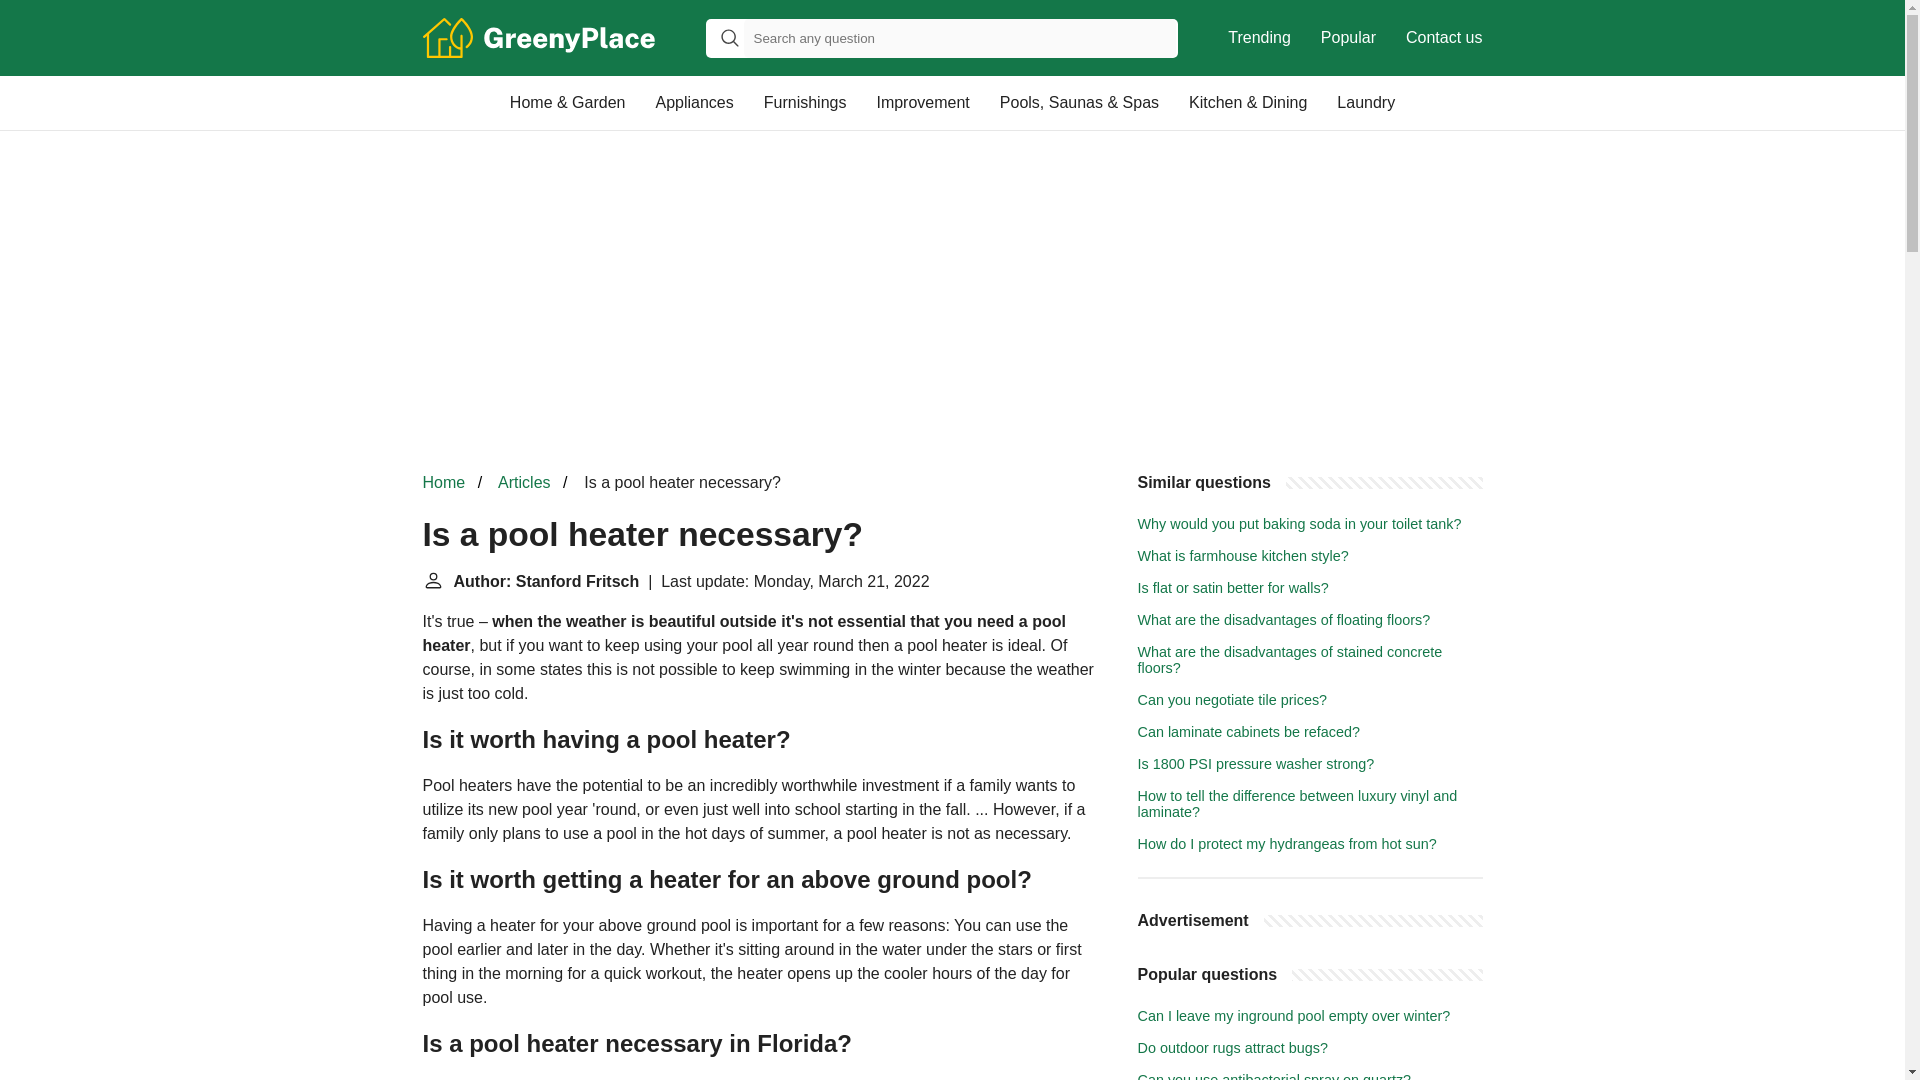 Image resolution: width=1920 pixels, height=1080 pixels. I want to click on Articles, so click(523, 482).